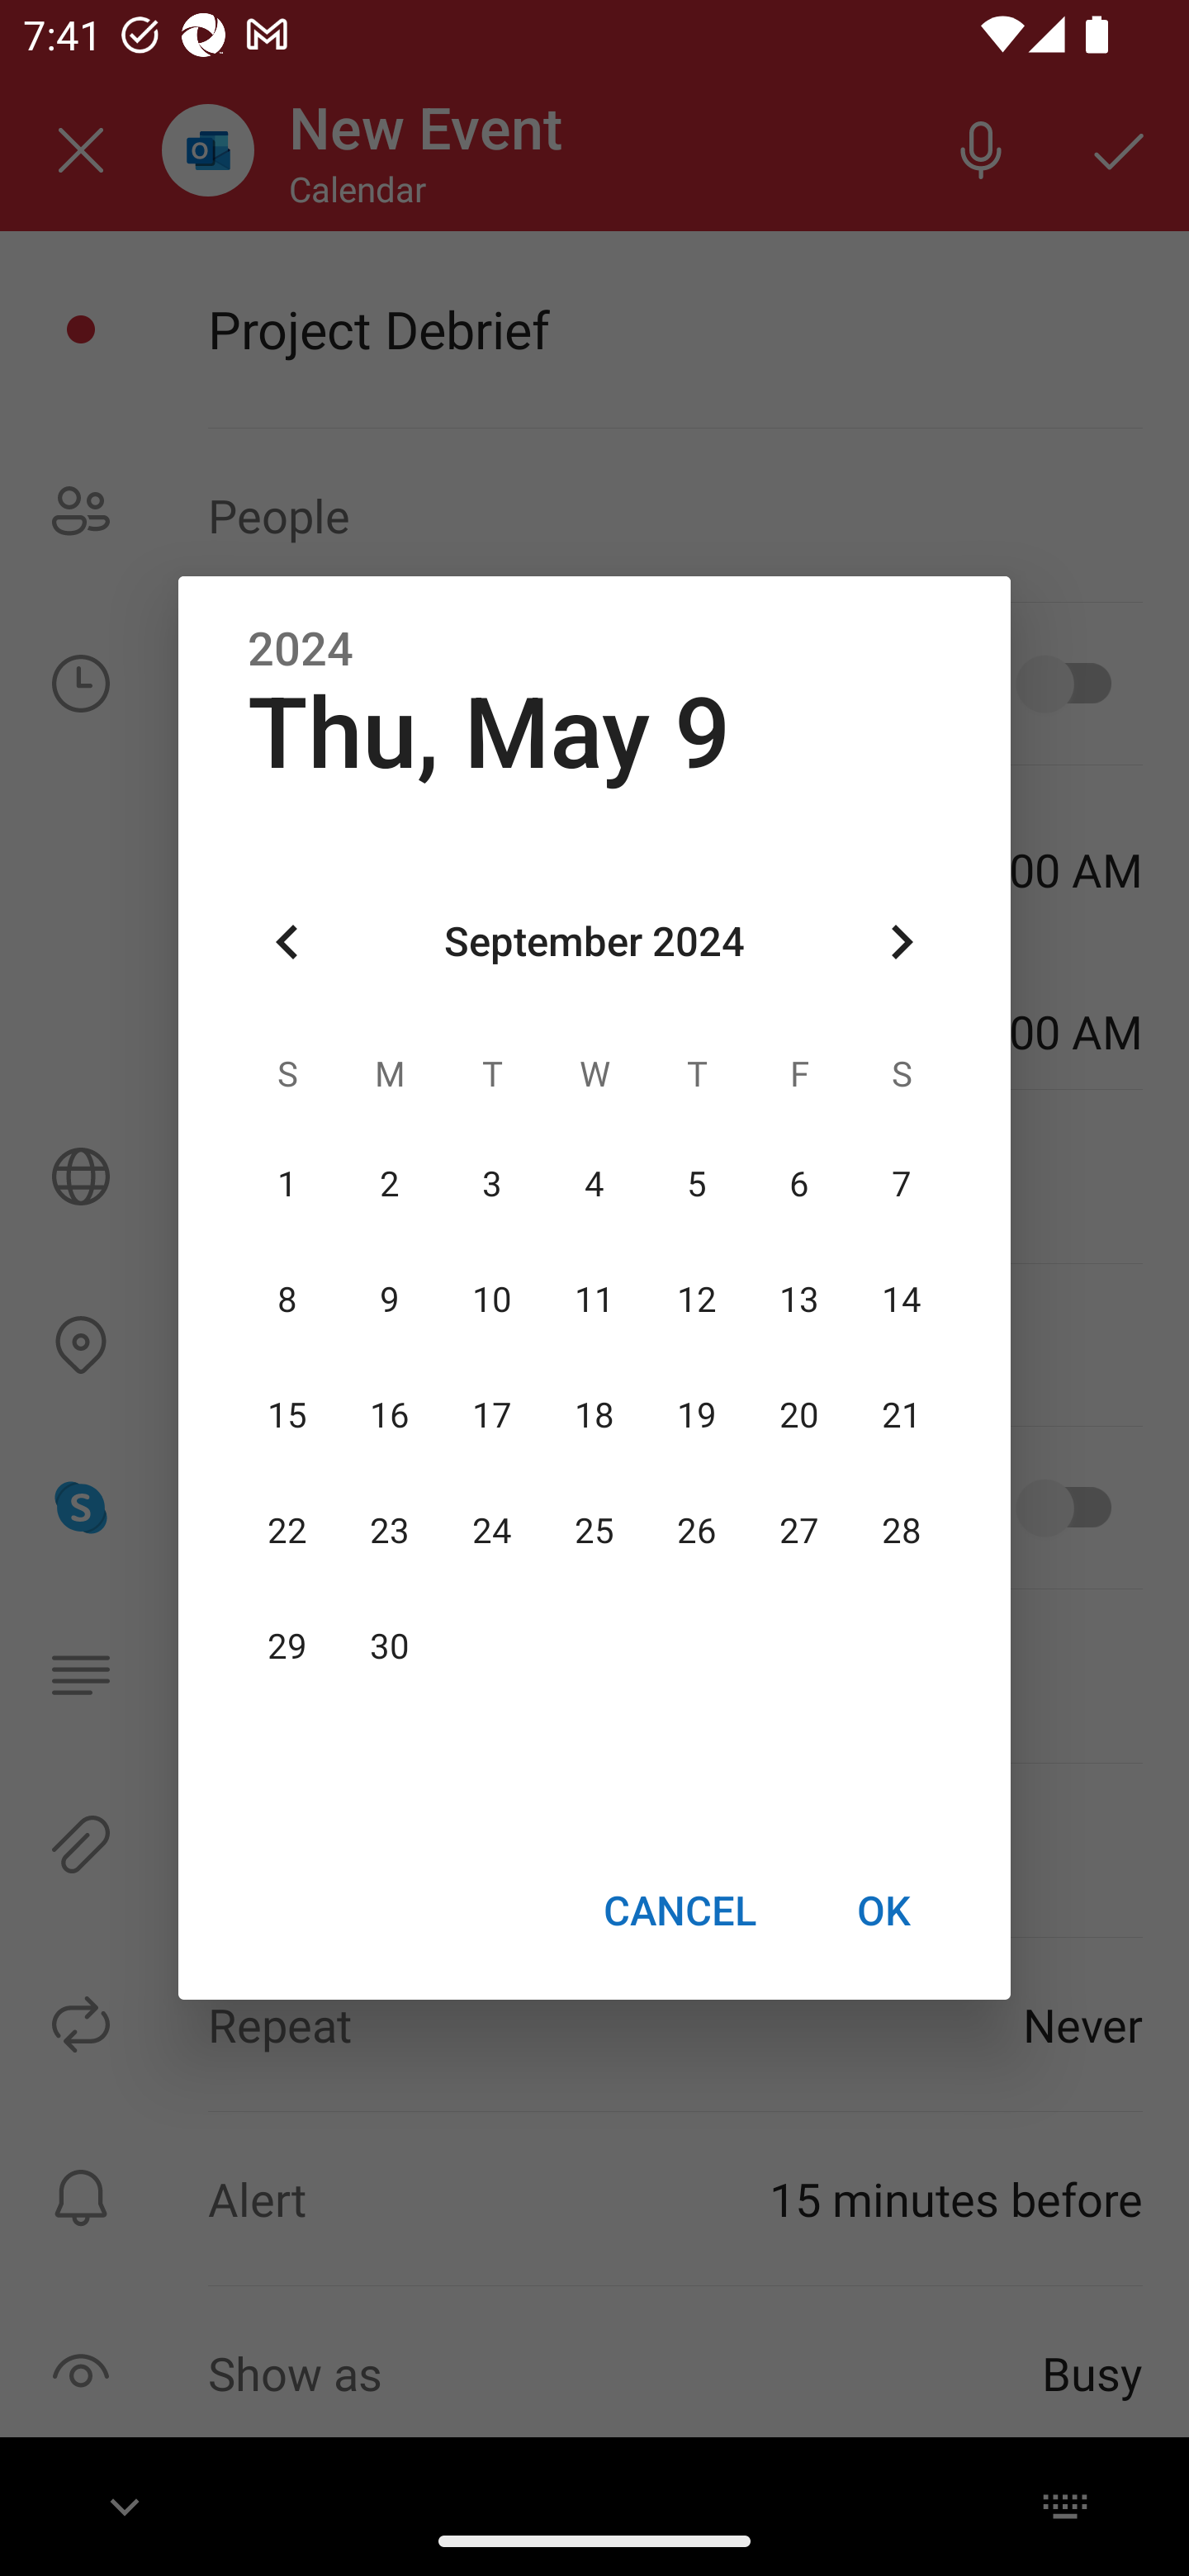 The image size is (1189, 2576). What do you see at coordinates (390, 1300) in the screenshot?
I see `9 09 September 2024` at bounding box center [390, 1300].